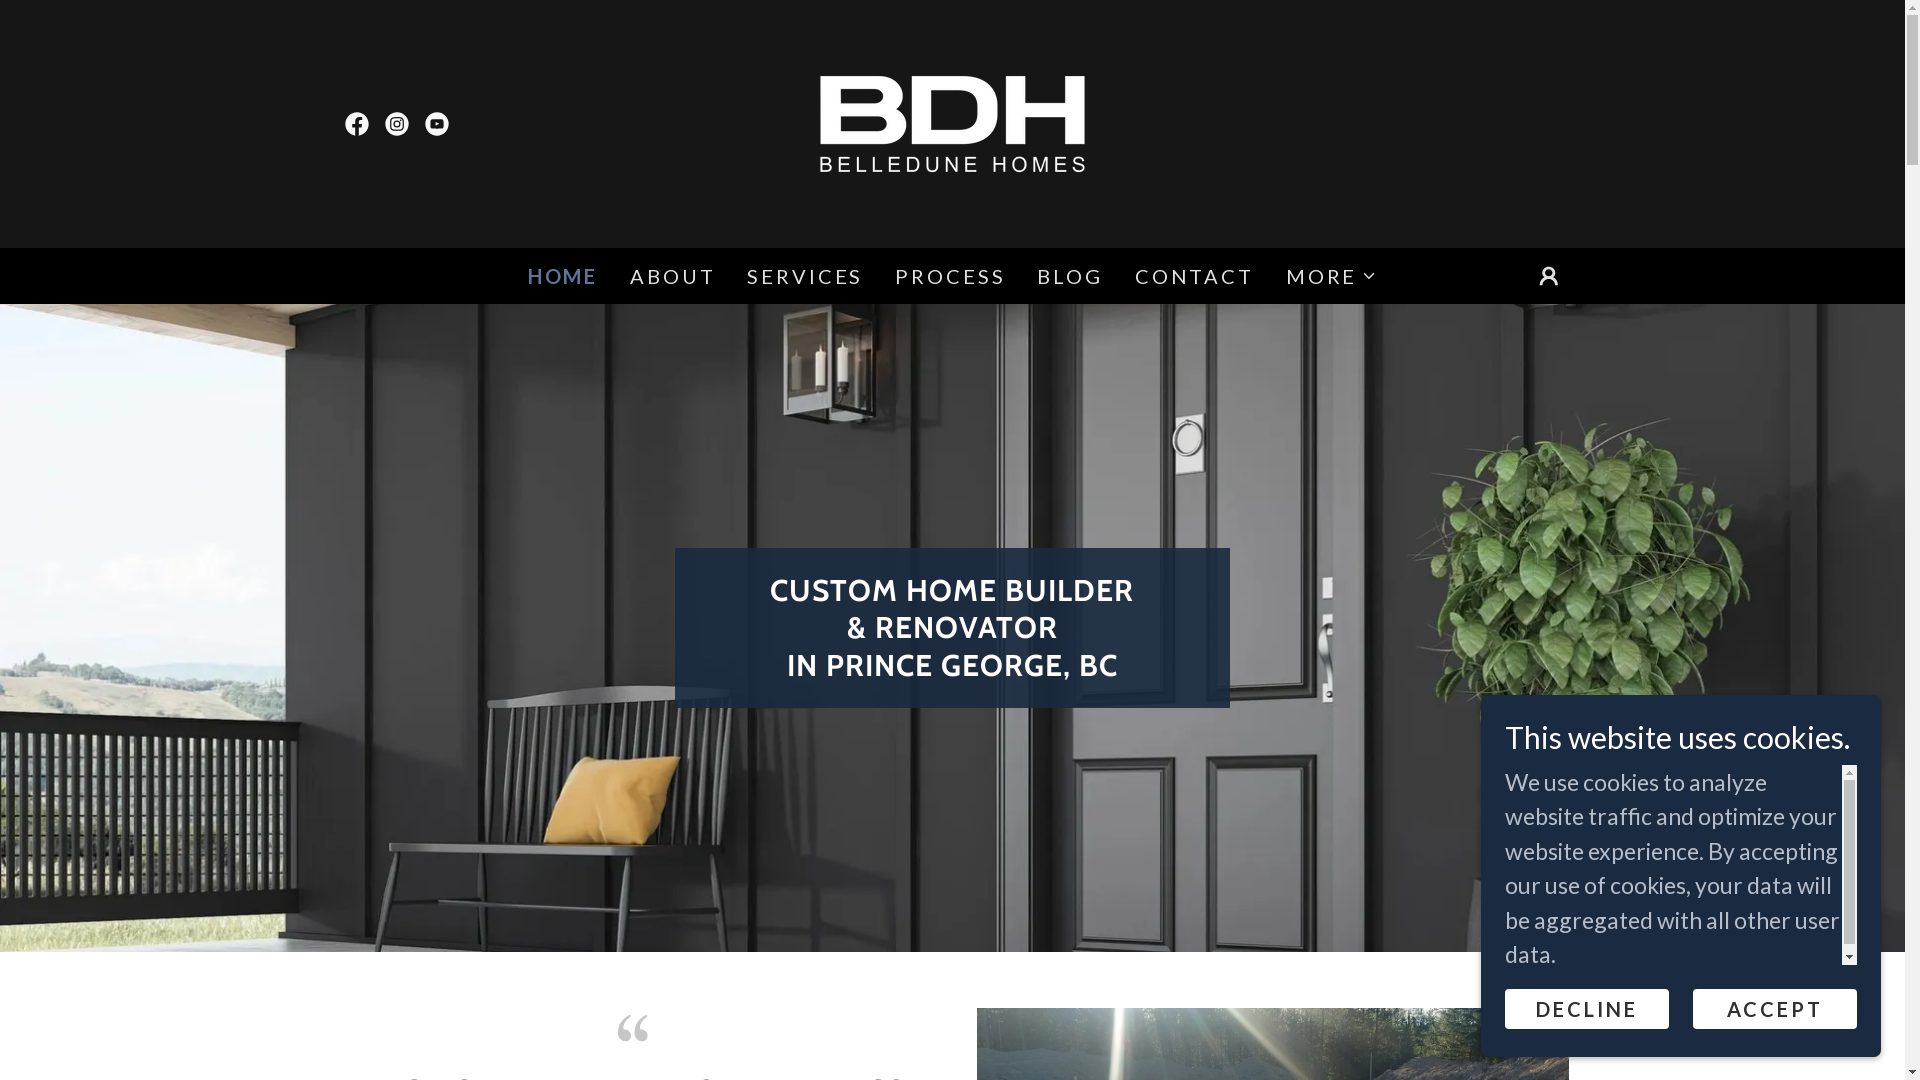 The image size is (1920, 1080). Describe the element at coordinates (1587, 1008) in the screenshot. I see `DECLINE` at that location.